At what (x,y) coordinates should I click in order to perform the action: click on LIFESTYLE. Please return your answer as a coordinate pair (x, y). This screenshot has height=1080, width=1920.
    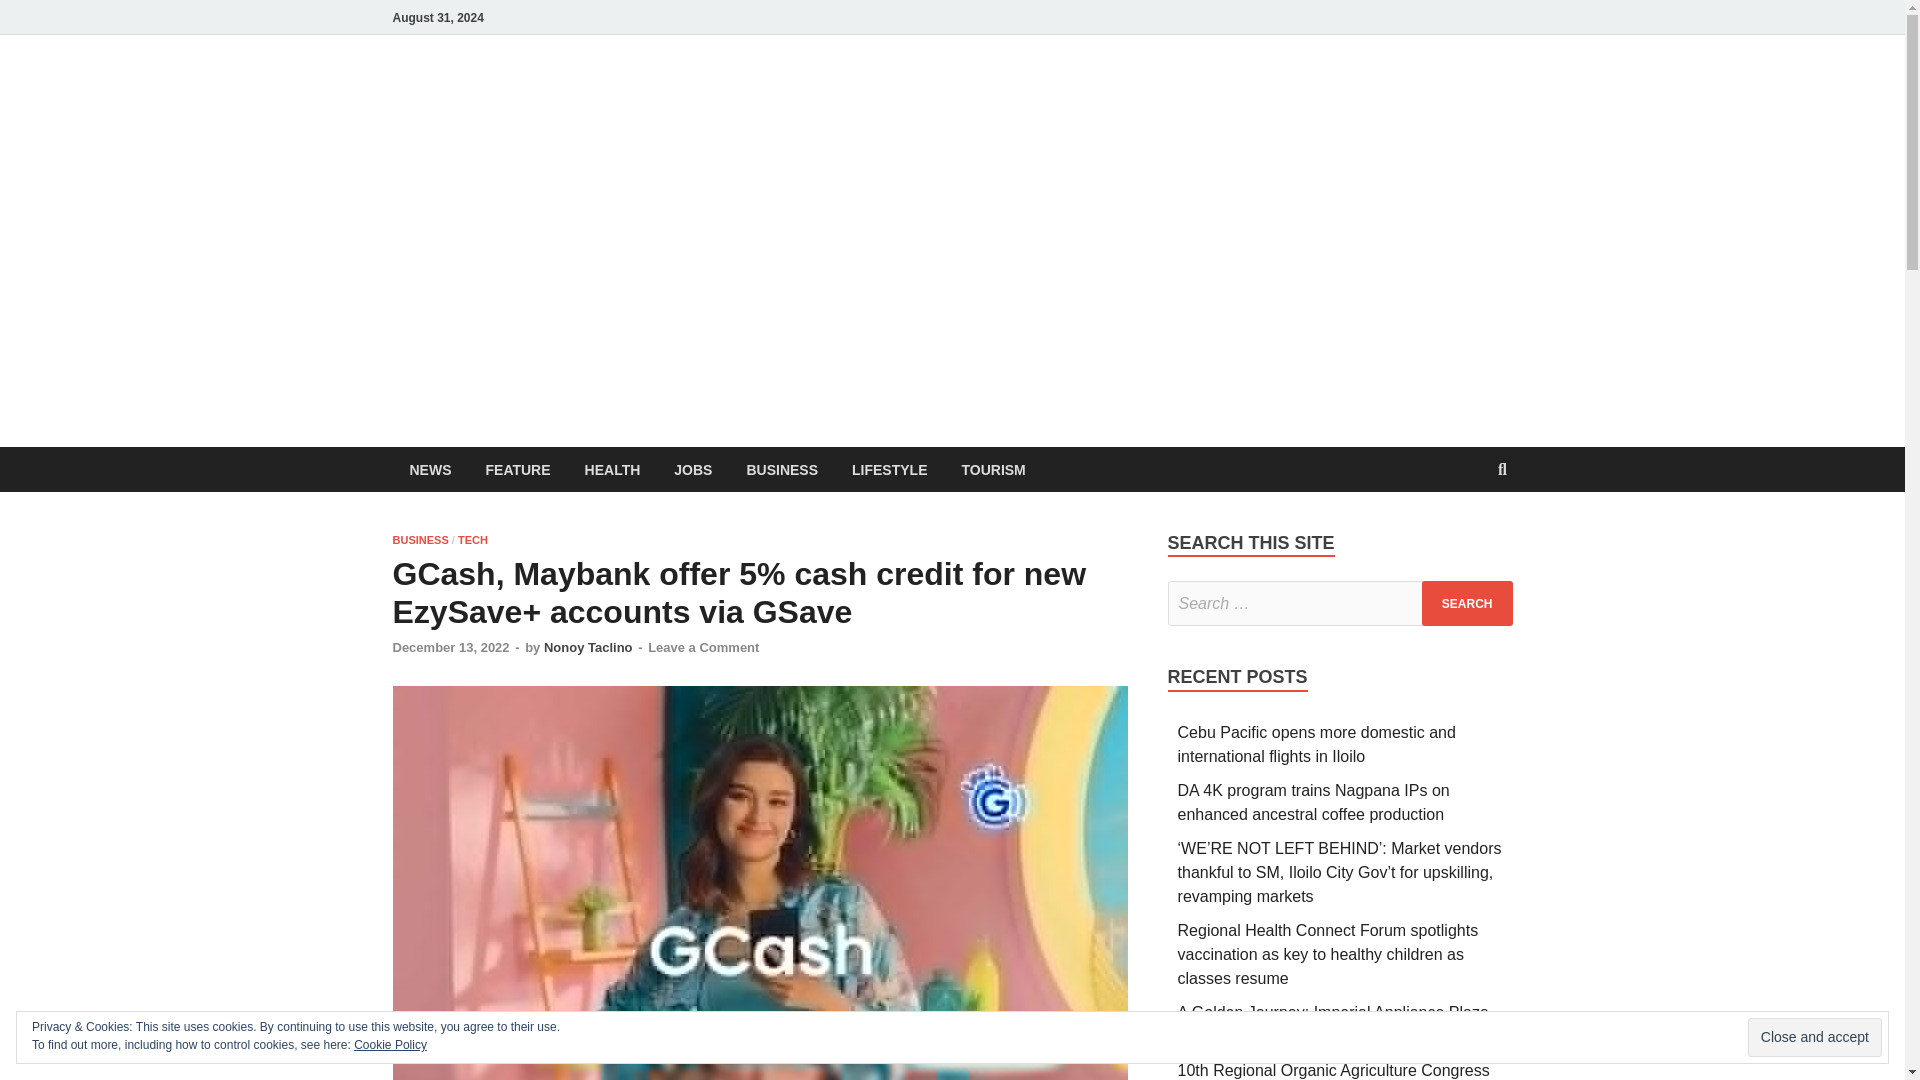
    Looking at the image, I should click on (890, 470).